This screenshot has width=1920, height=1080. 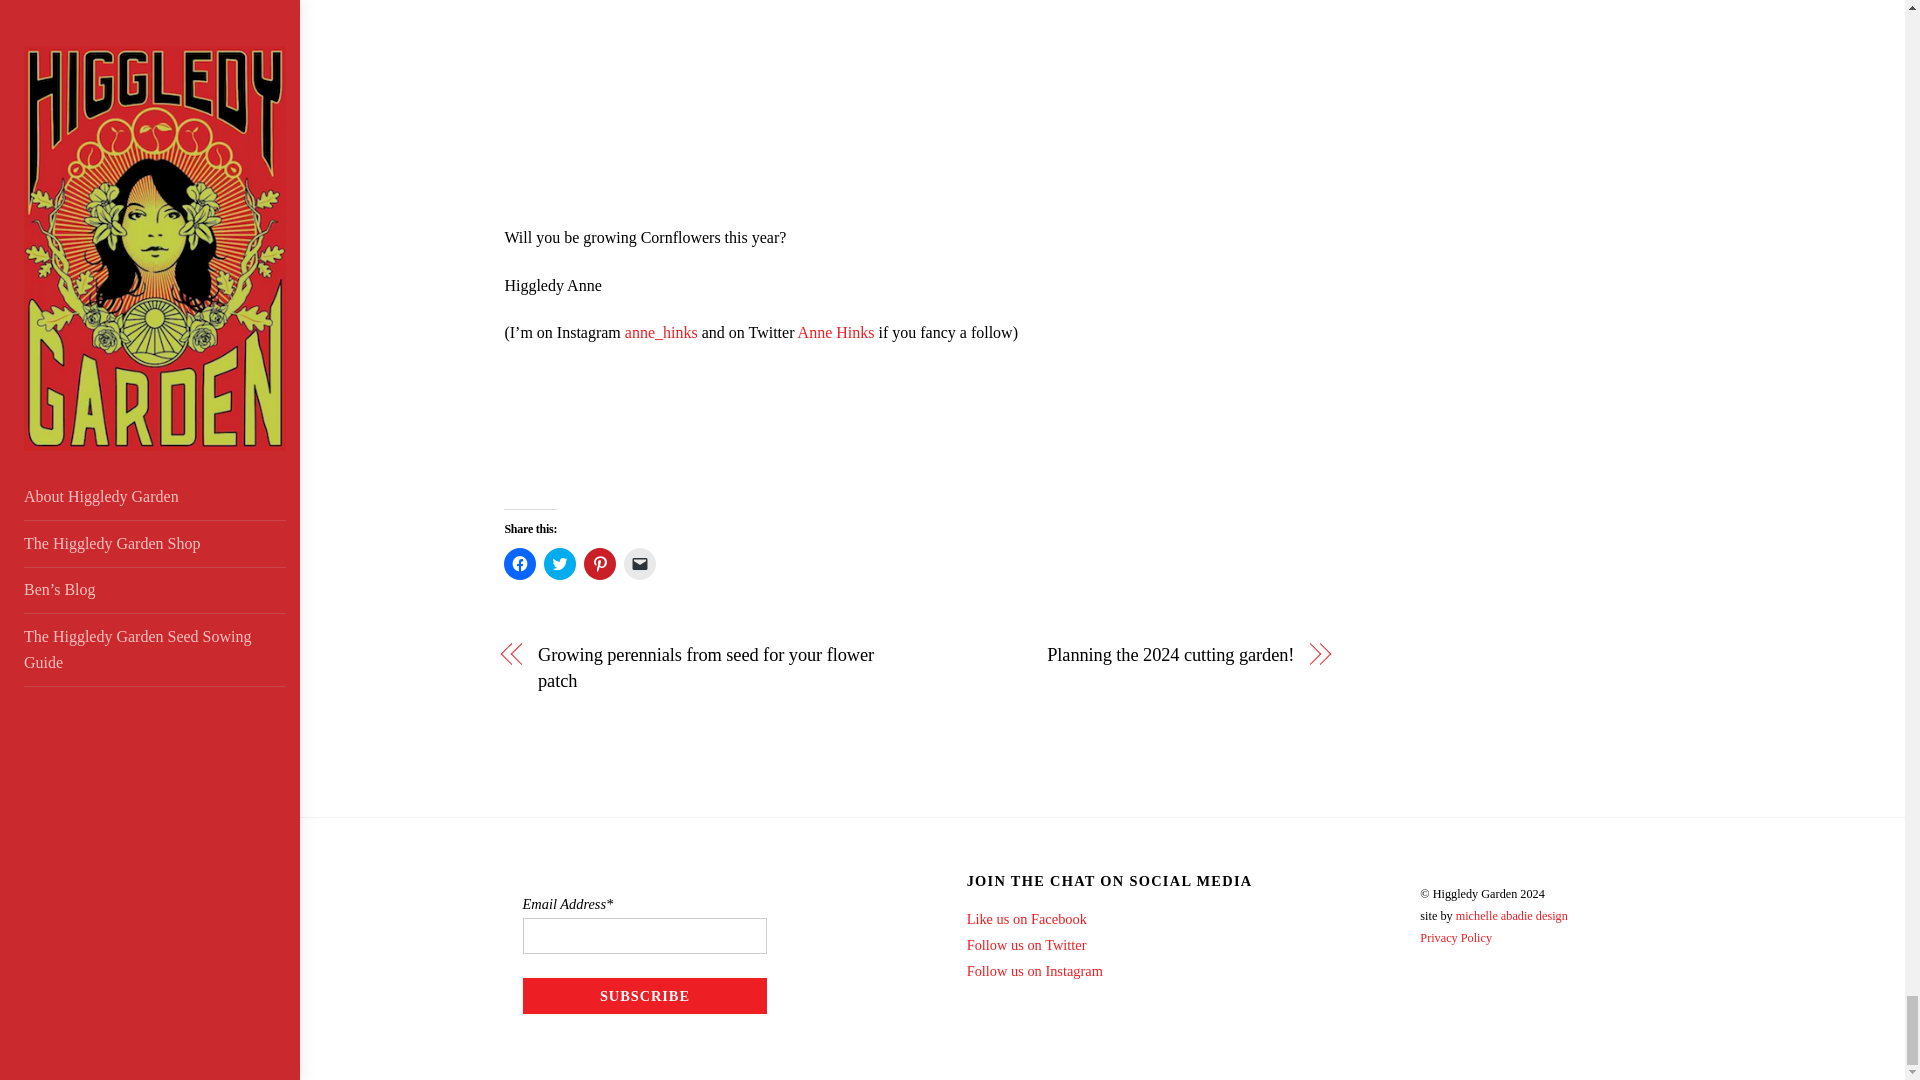 I want to click on Subscribe, so click(x=645, y=996).